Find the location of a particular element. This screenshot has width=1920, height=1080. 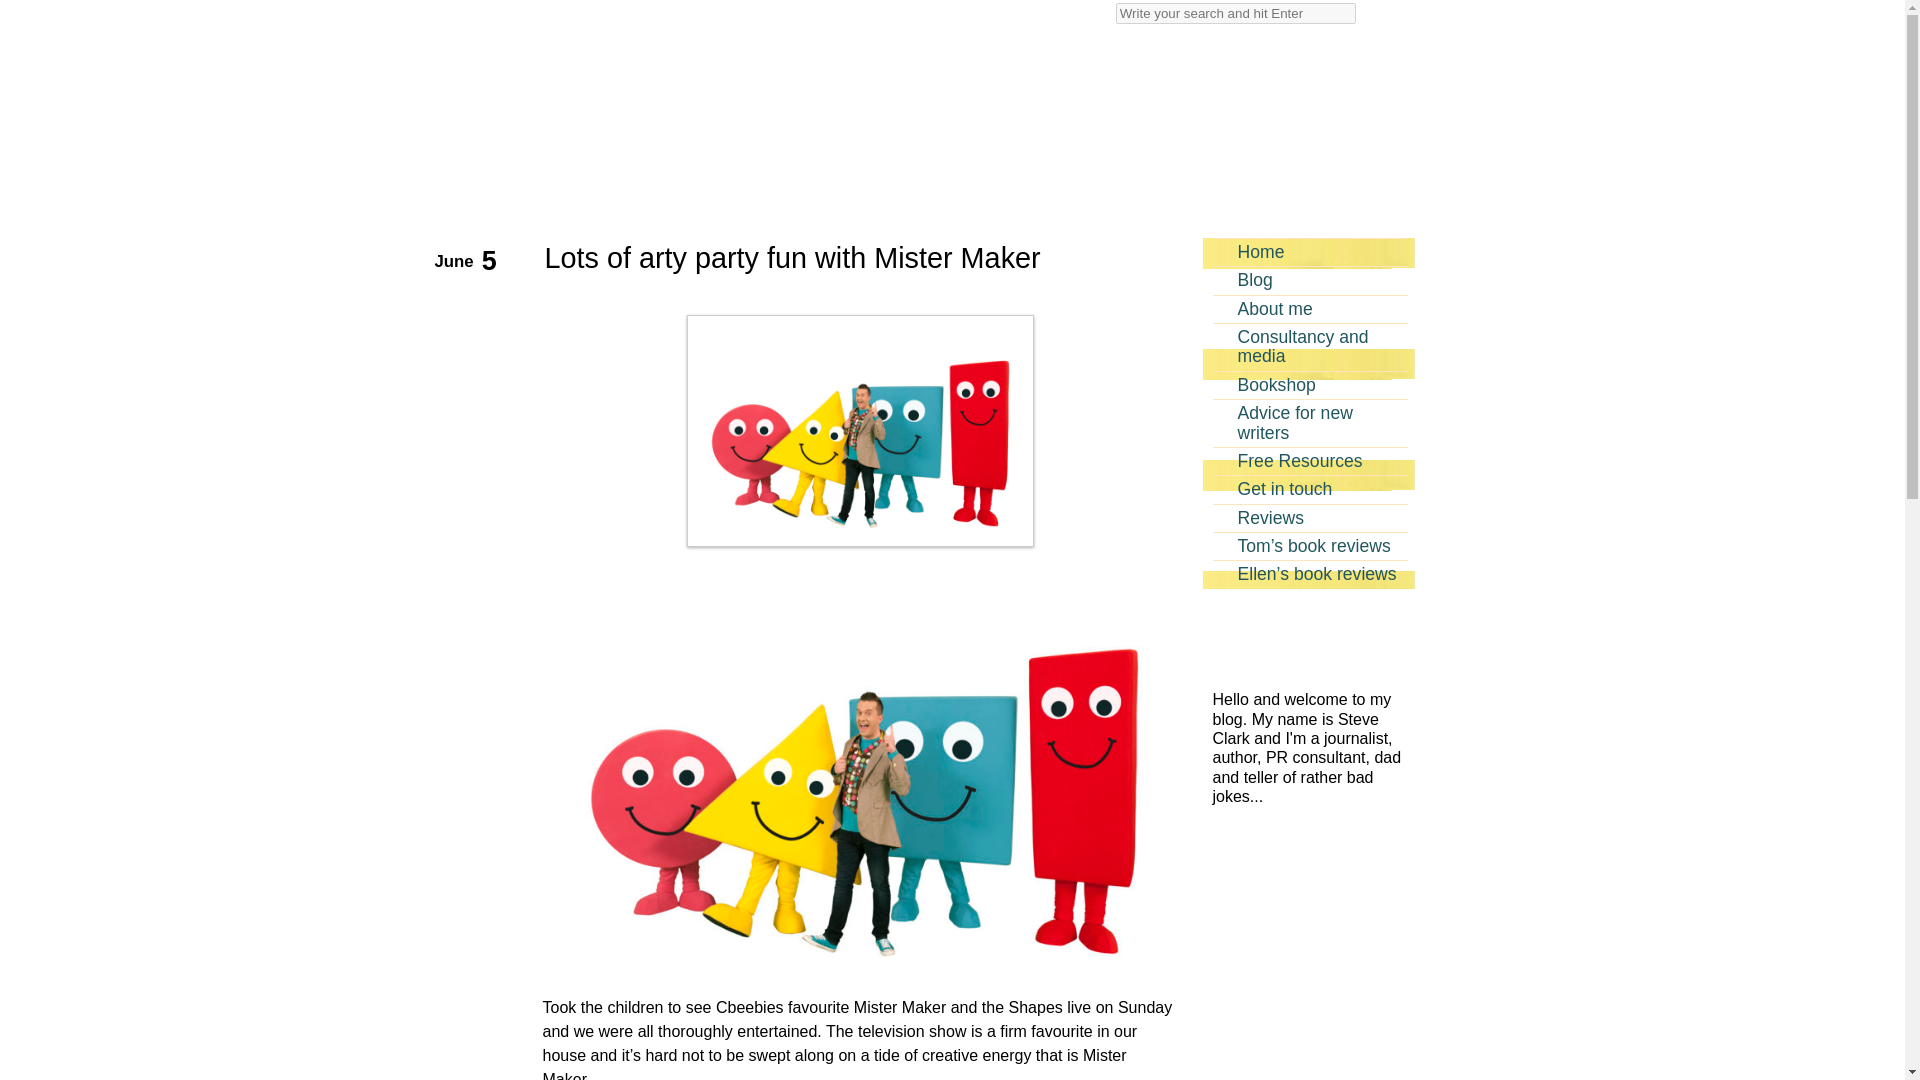

Search is located at coordinates (28, 10).